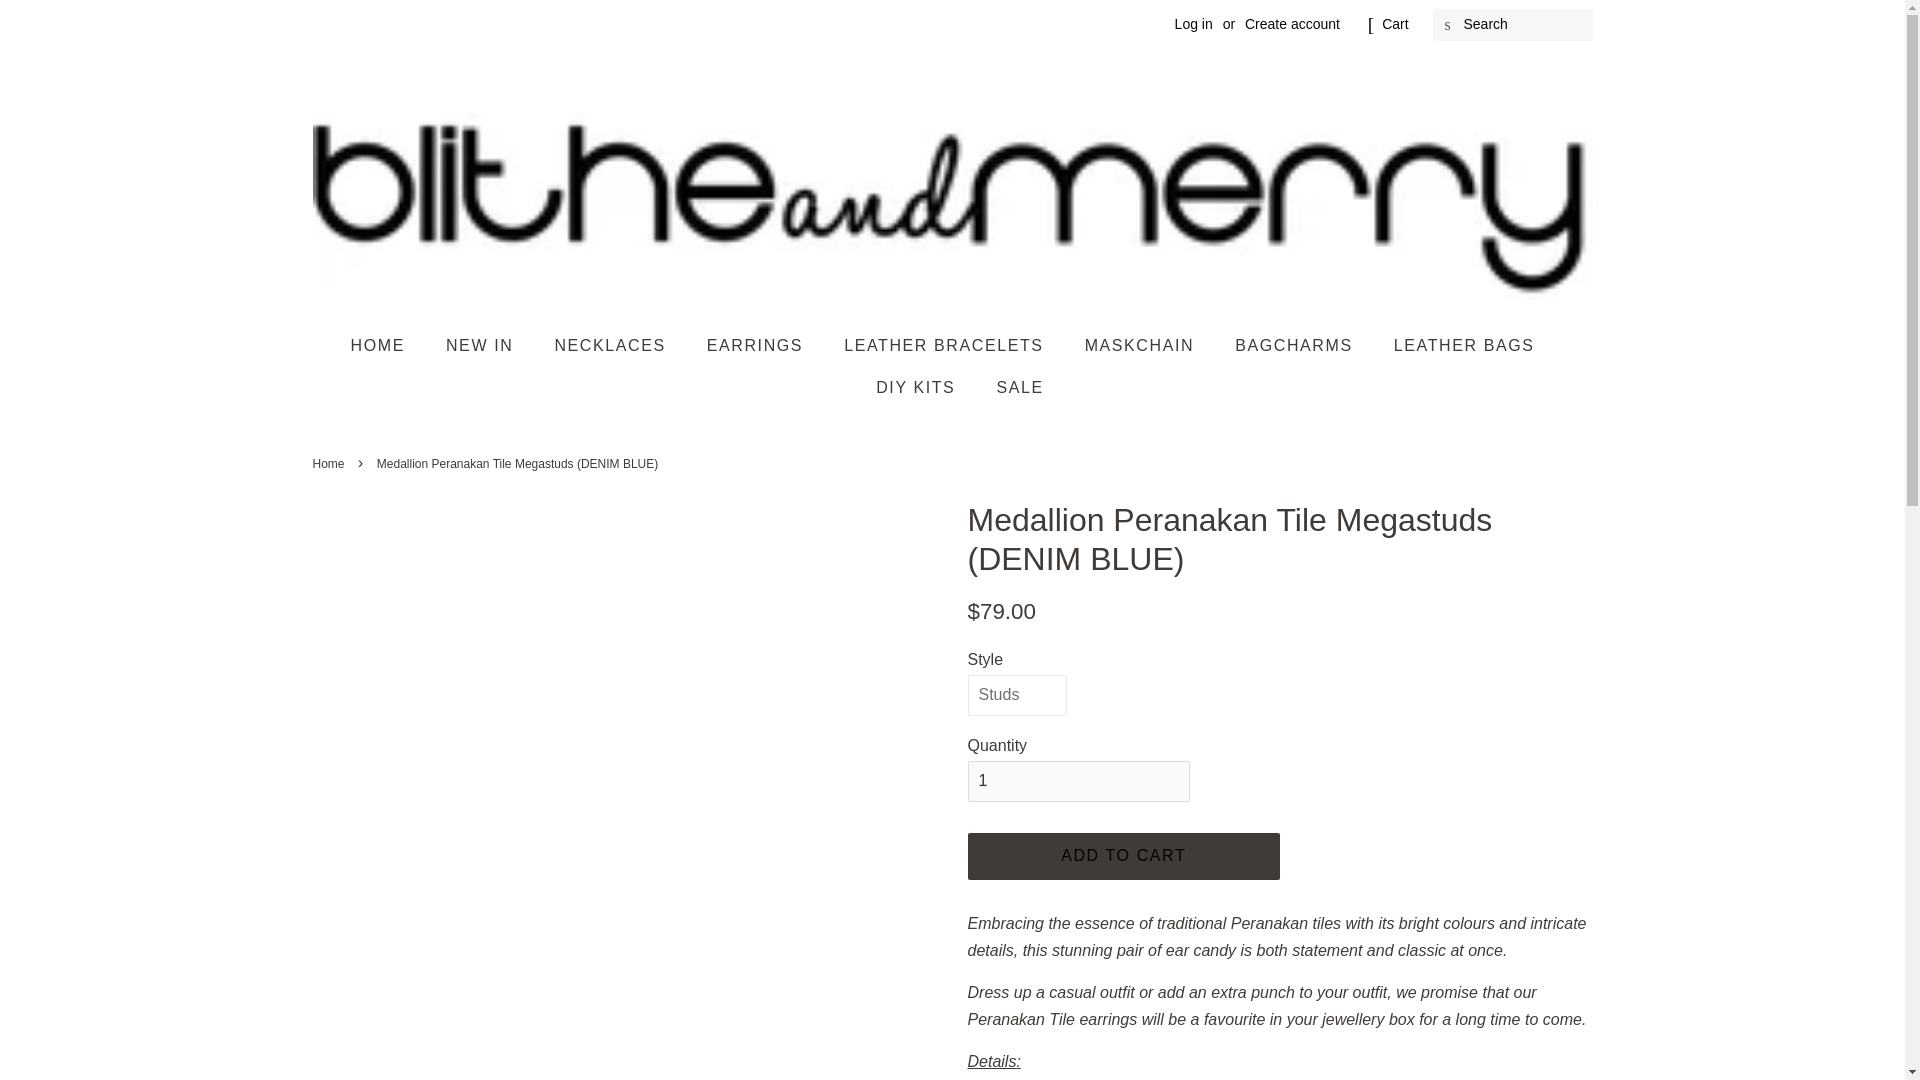 Image resolution: width=1920 pixels, height=1080 pixels. I want to click on NECKLACES, so click(612, 346).